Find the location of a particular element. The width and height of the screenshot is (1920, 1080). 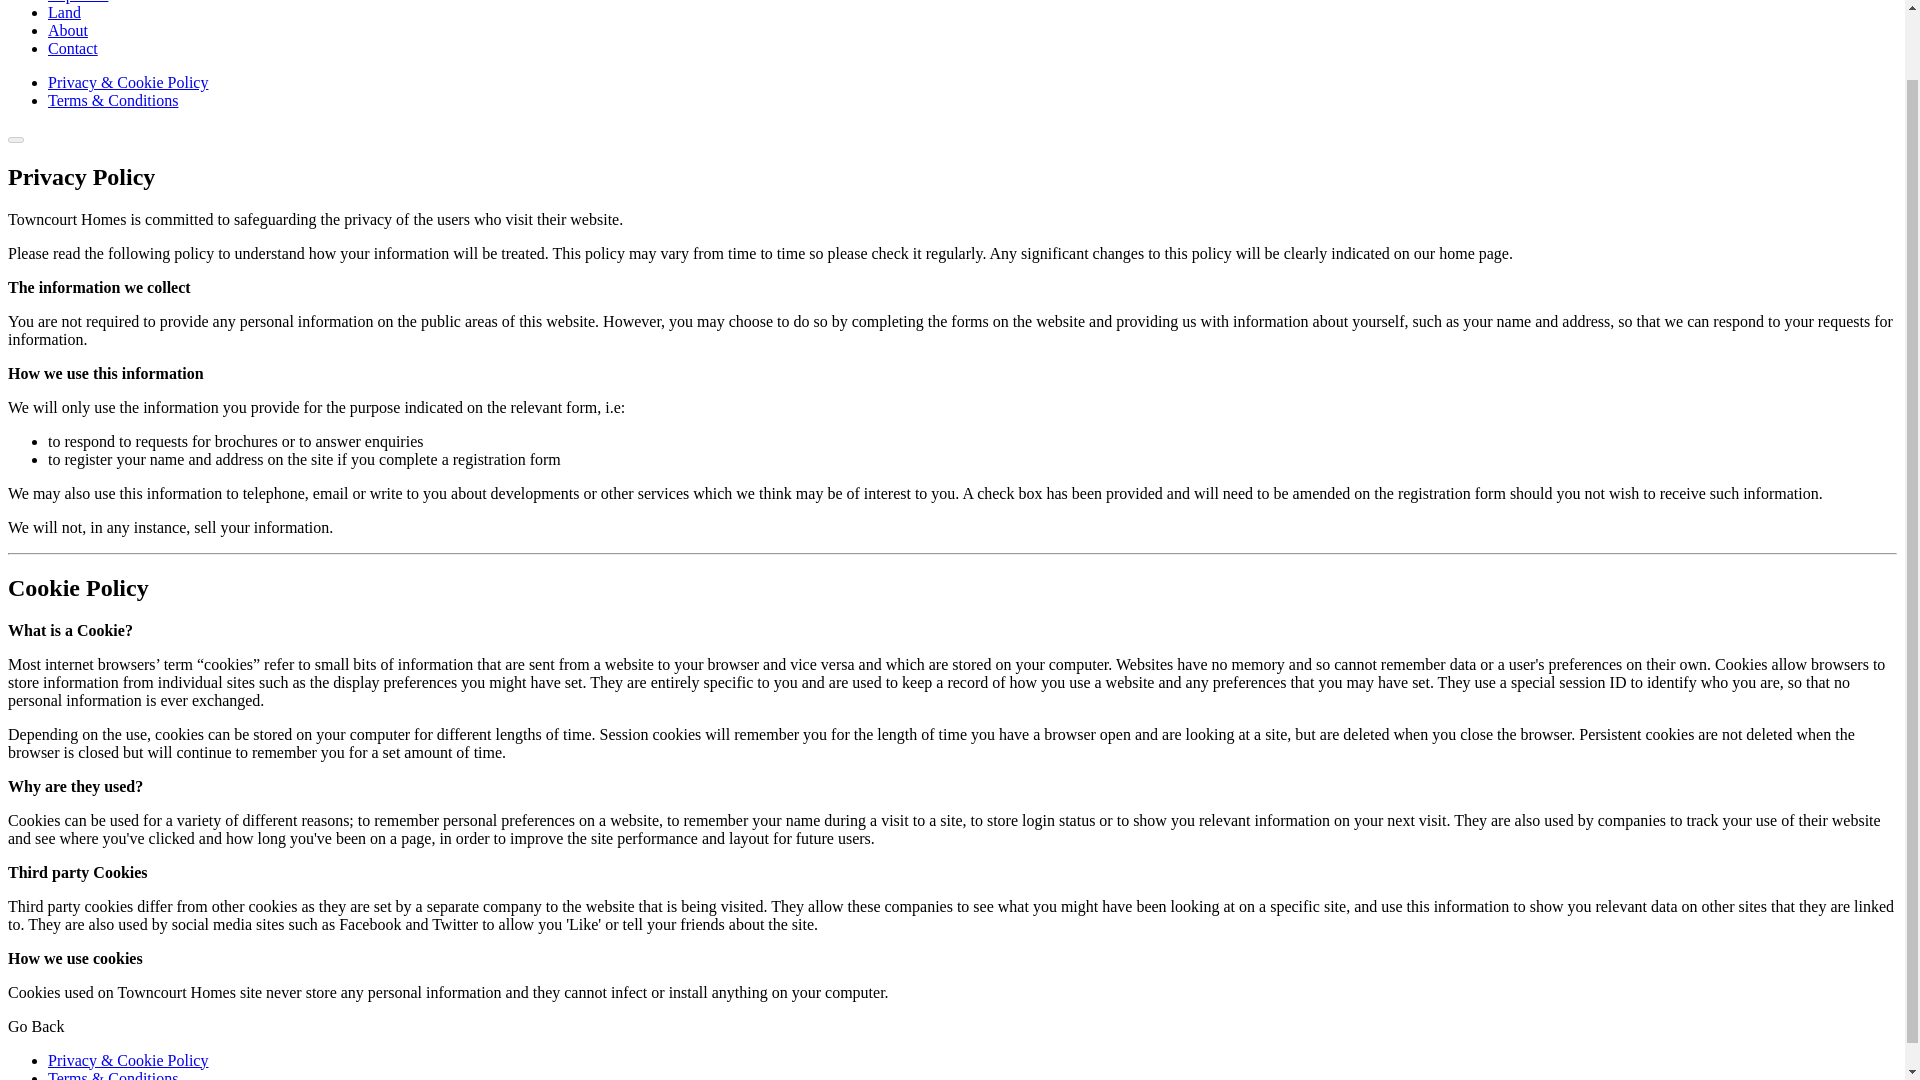

Expertise is located at coordinates (78, 2).